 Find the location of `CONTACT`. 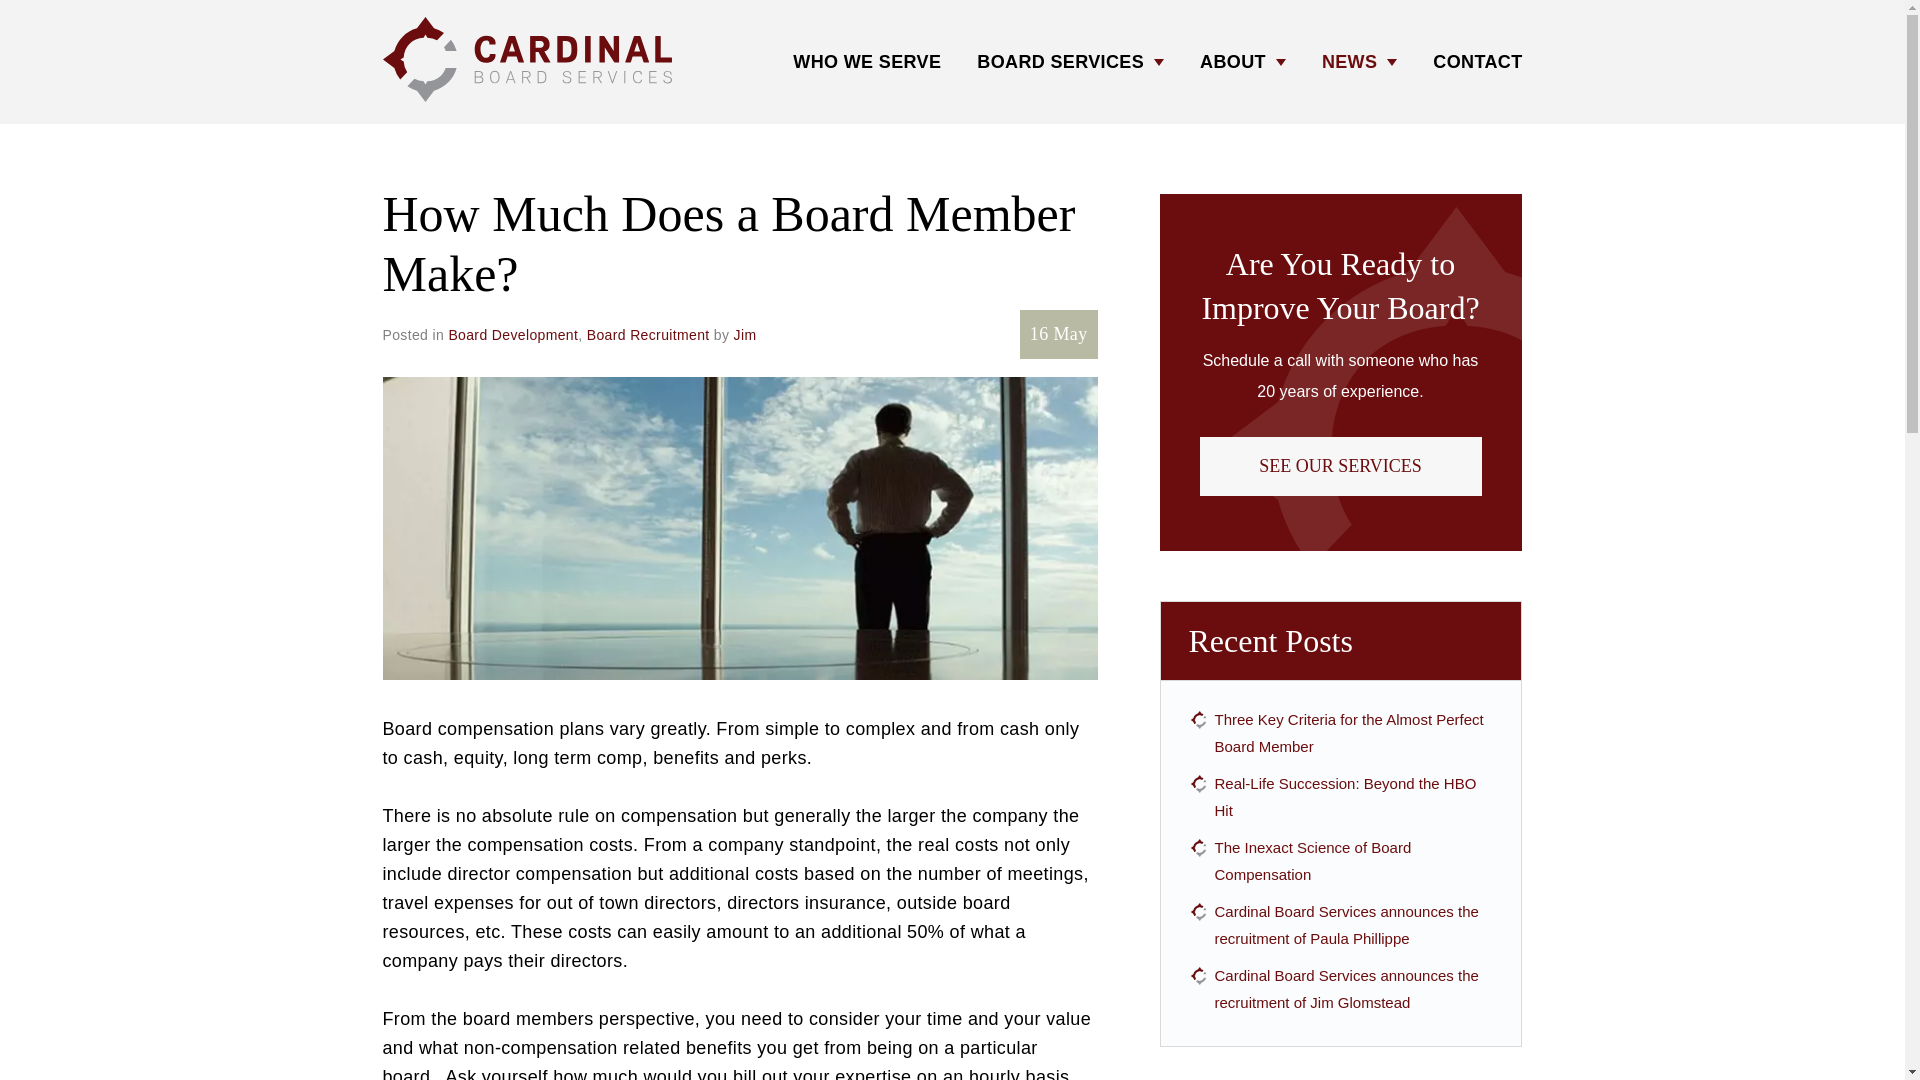

CONTACT is located at coordinates (1477, 62).